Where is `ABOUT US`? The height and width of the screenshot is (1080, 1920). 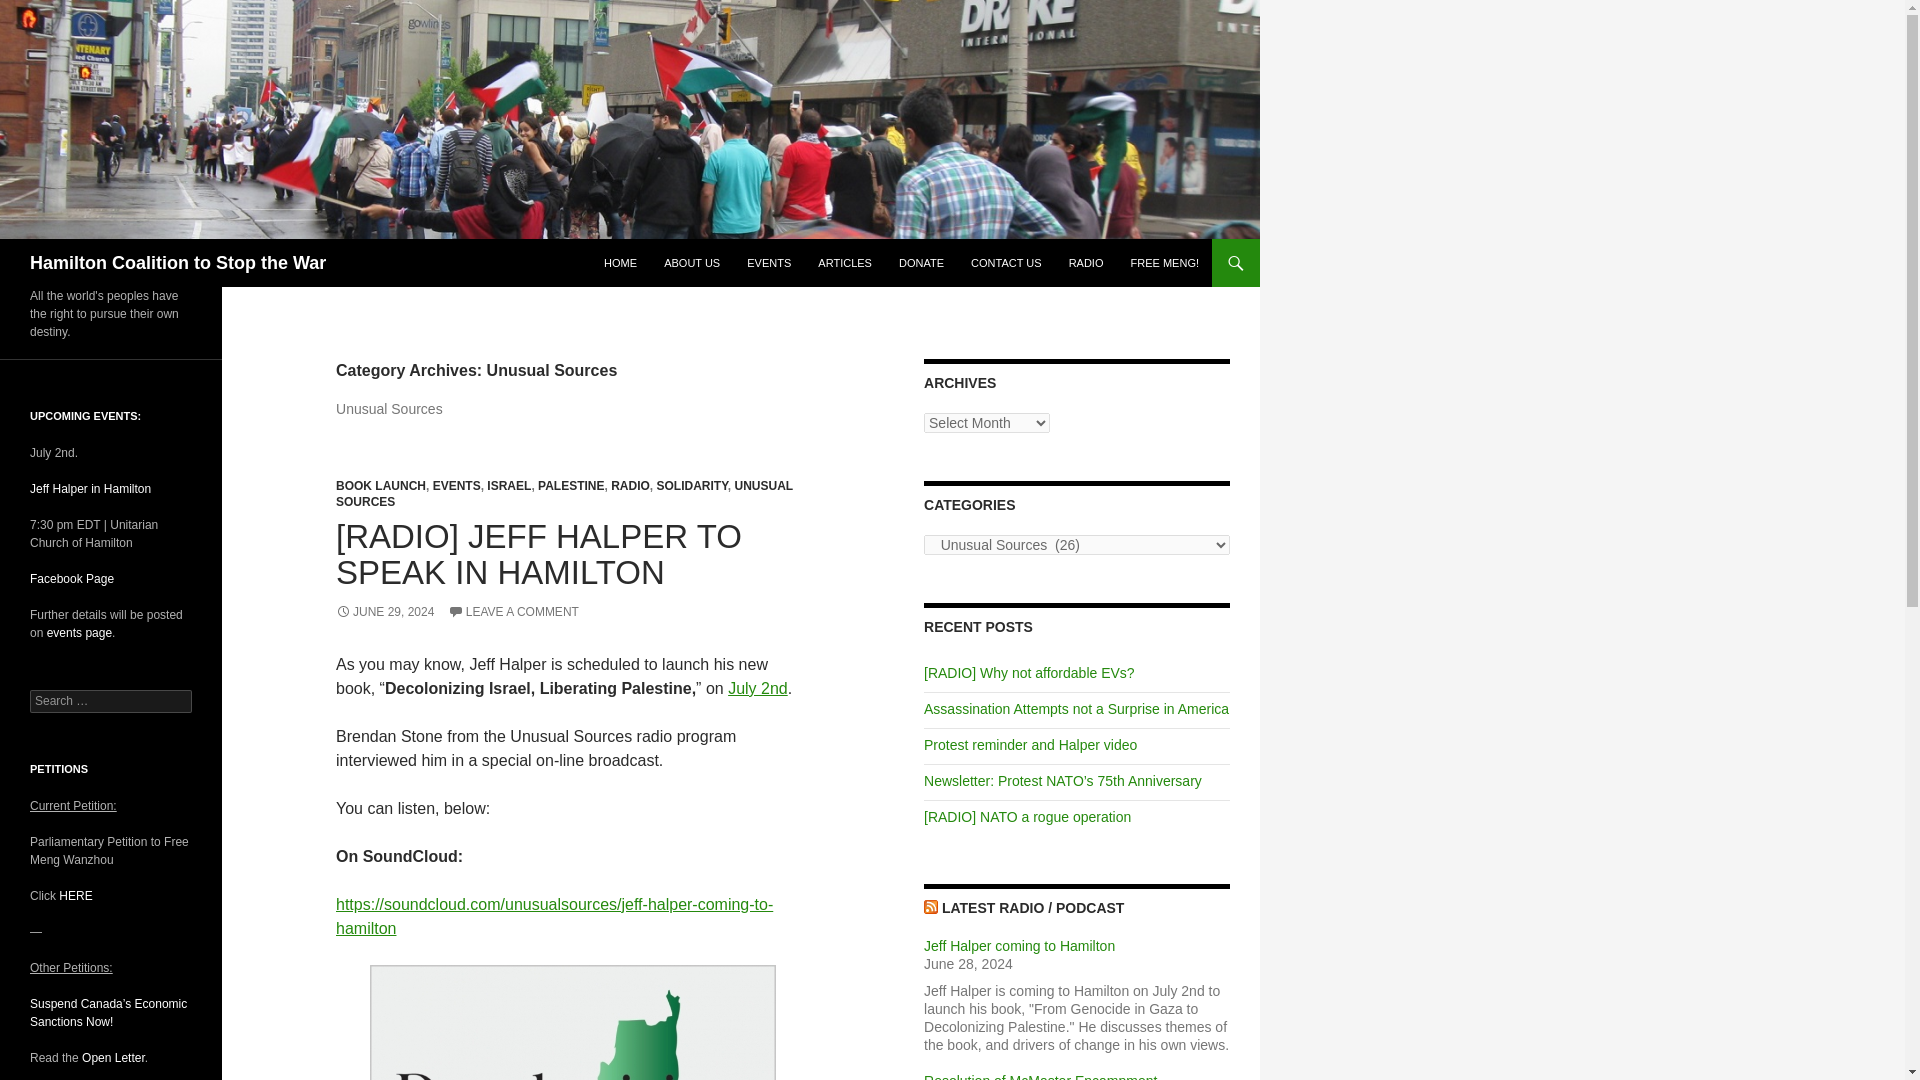 ABOUT US is located at coordinates (692, 262).